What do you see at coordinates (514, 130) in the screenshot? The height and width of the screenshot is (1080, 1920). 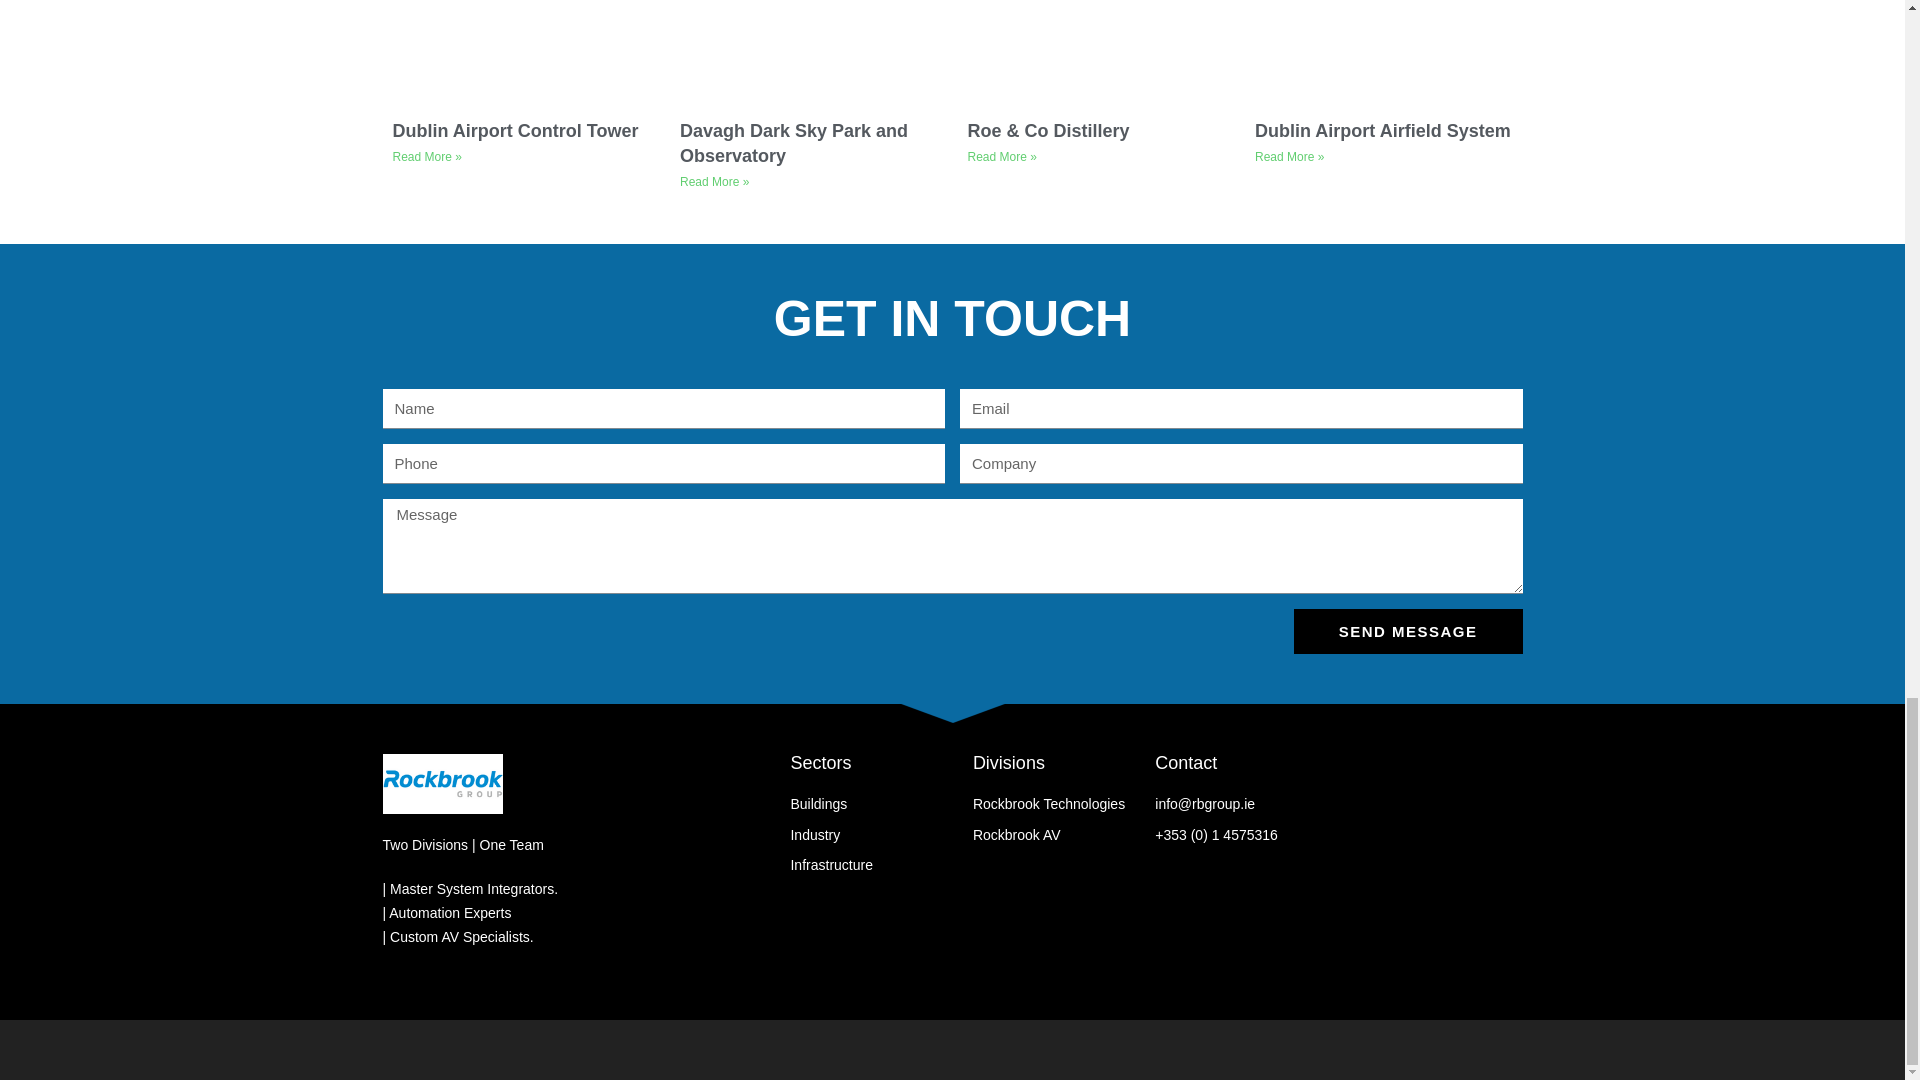 I see `Dublin Airport Control Tower` at bounding box center [514, 130].